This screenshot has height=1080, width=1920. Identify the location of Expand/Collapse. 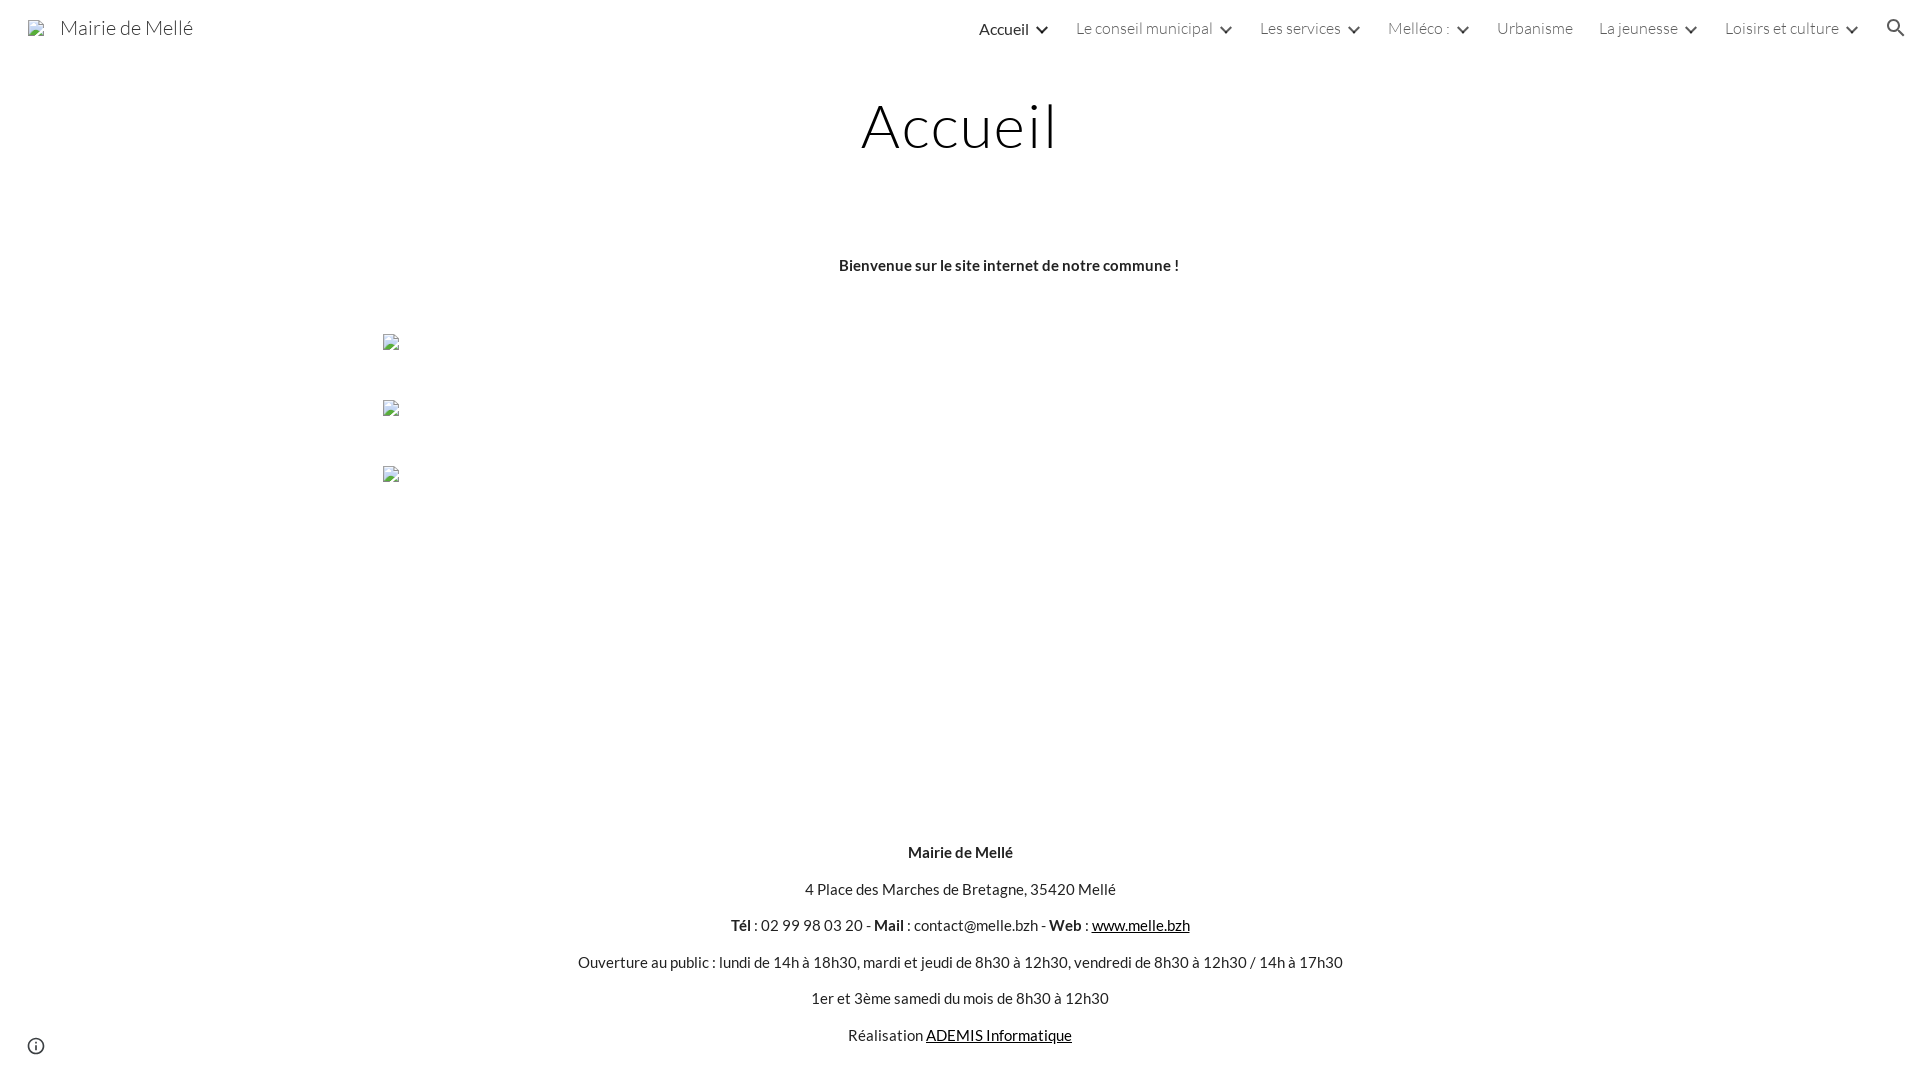
(1690, 28).